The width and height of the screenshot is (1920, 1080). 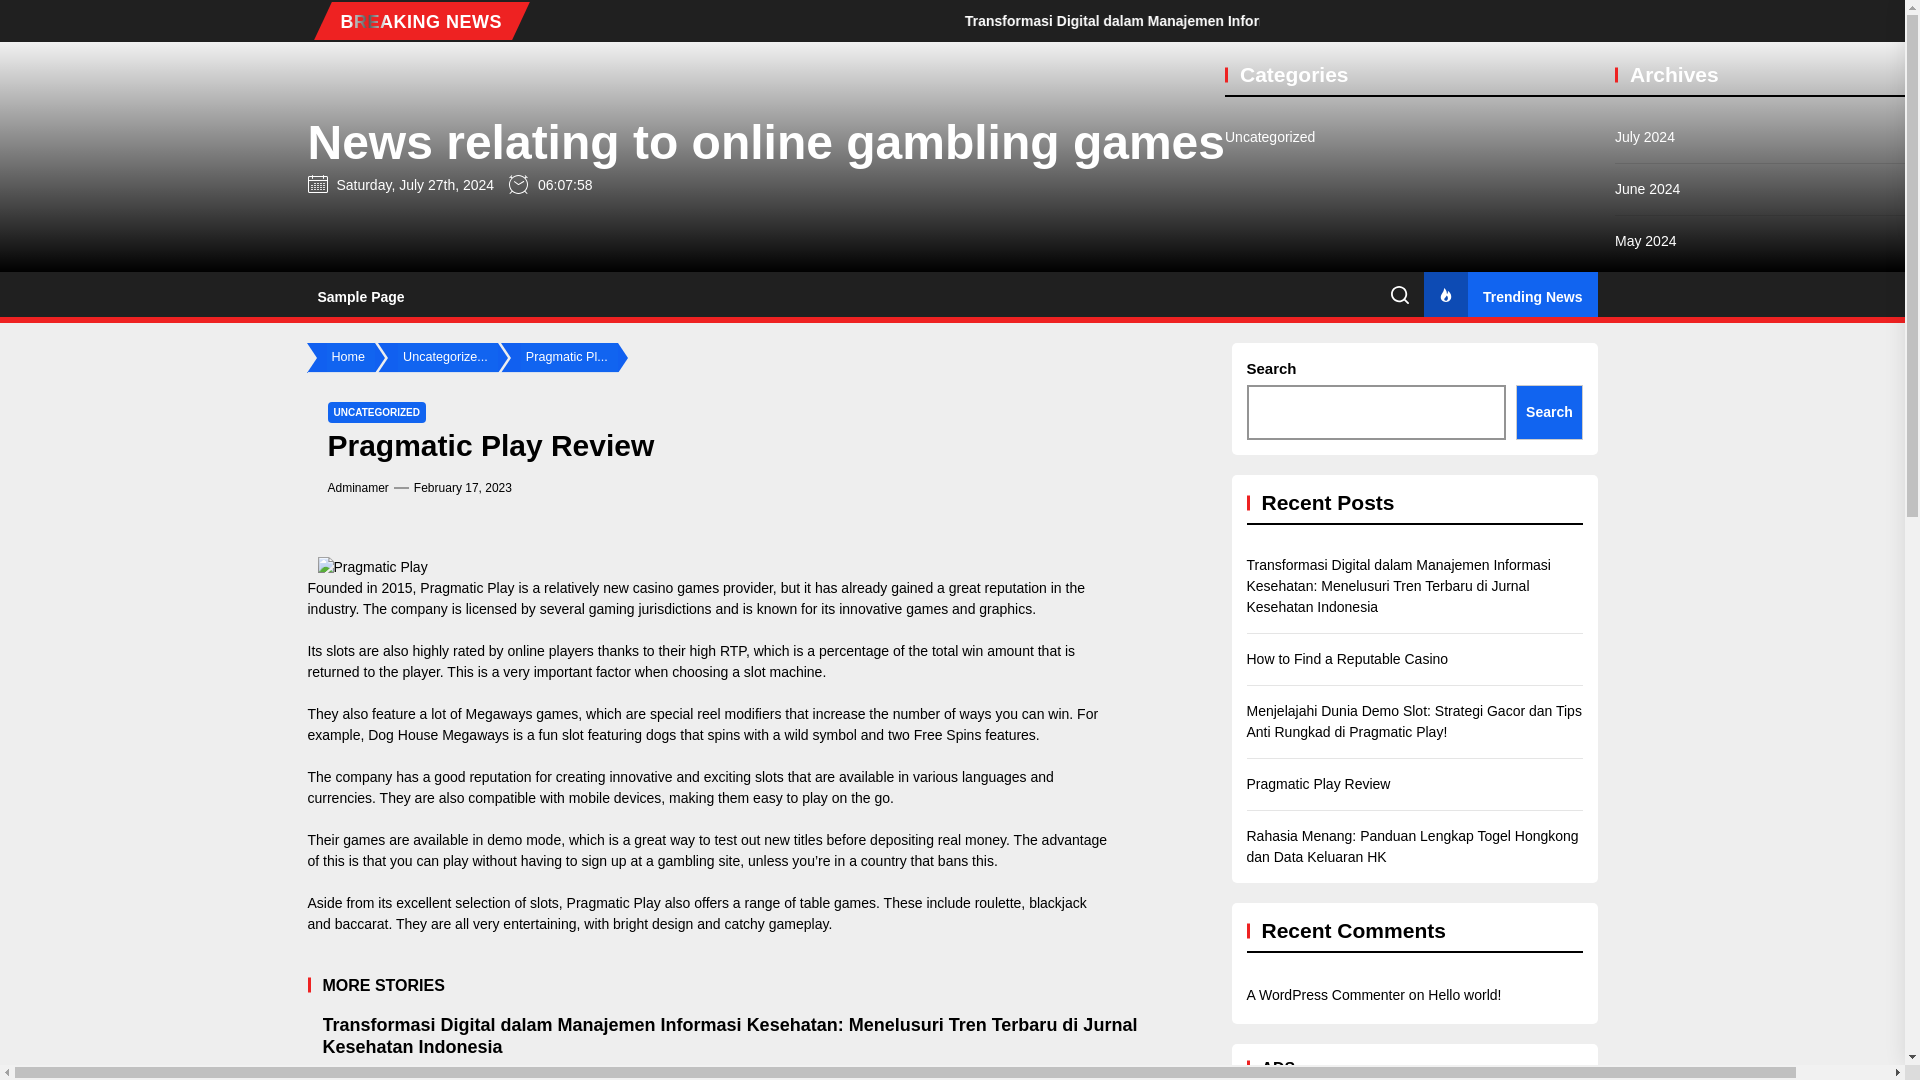 What do you see at coordinates (1647, 189) in the screenshot?
I see `June 2024` at bounding box center [1647, 189].